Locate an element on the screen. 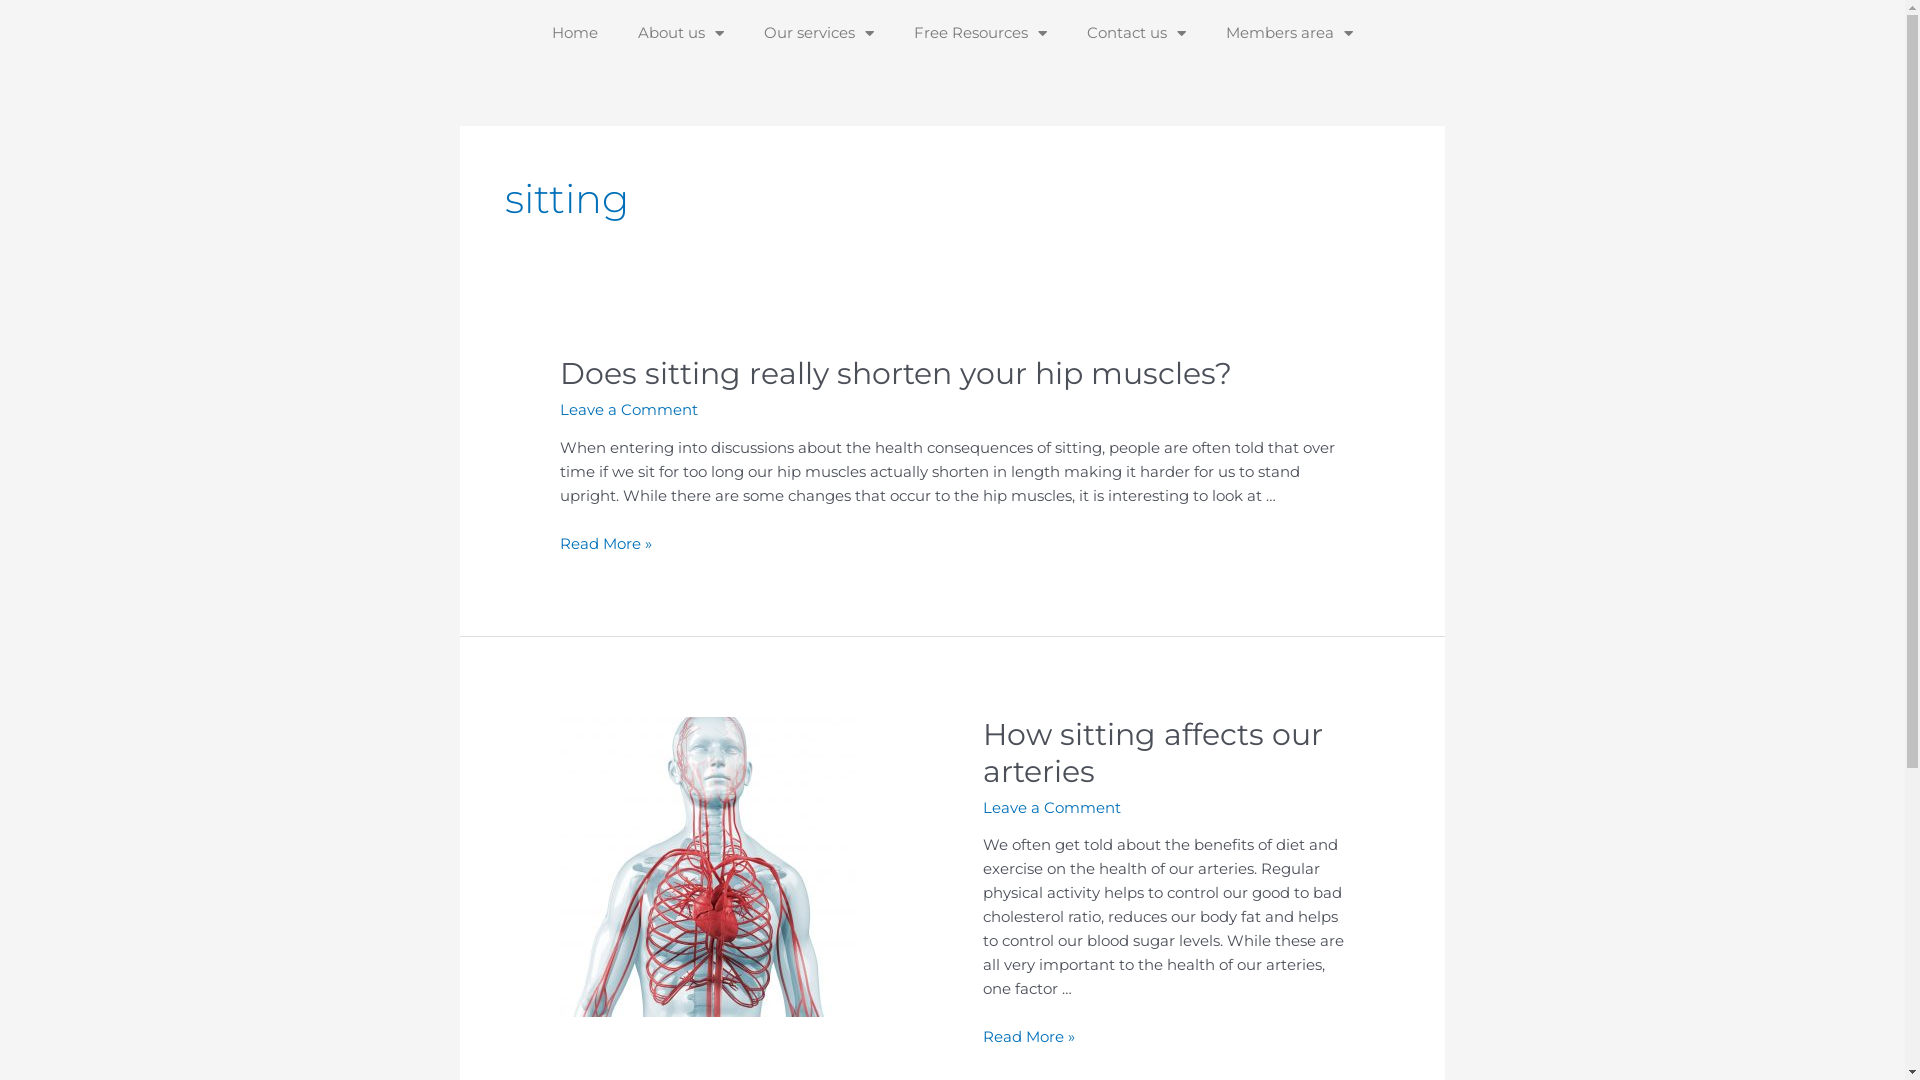 This screenshot has width=1920, height=1080. How sitting affects our arteries is located at coordinates (1152, 753).